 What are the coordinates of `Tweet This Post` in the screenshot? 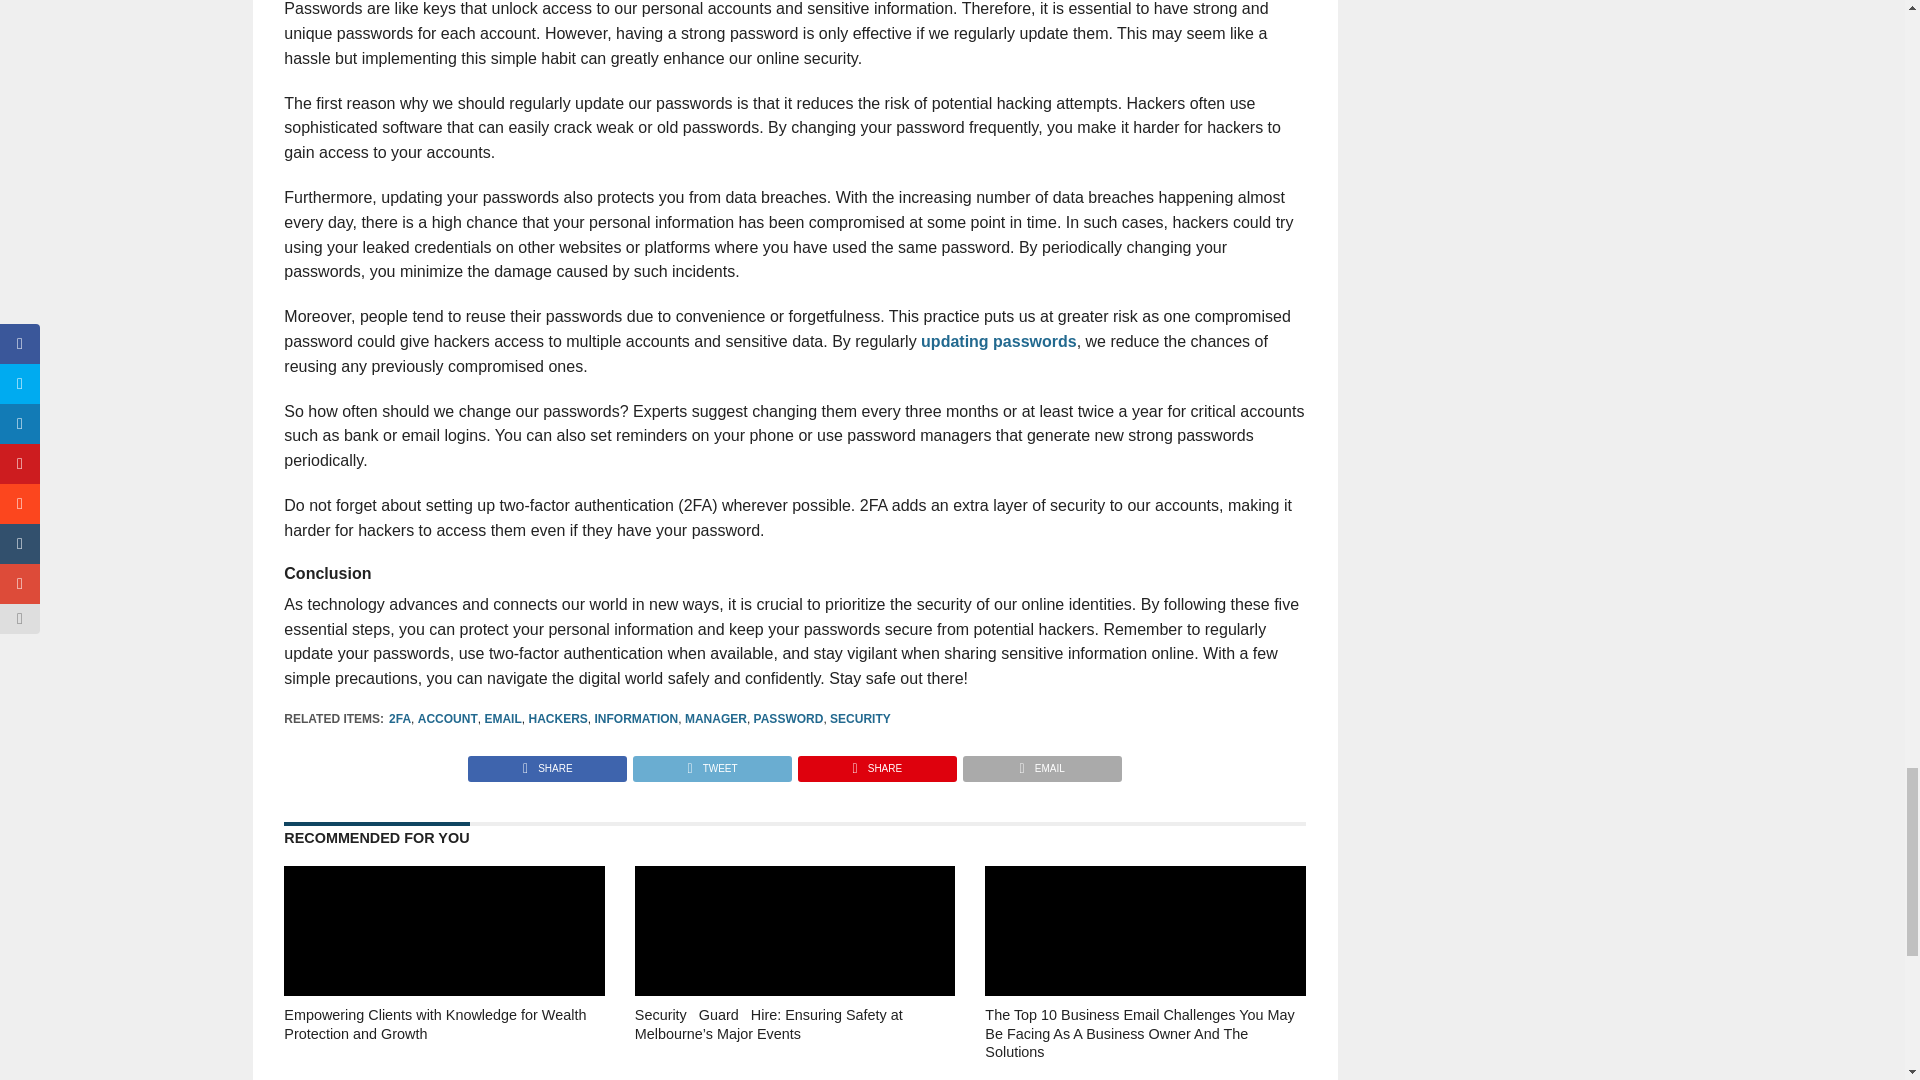 It's located at (711, 763).